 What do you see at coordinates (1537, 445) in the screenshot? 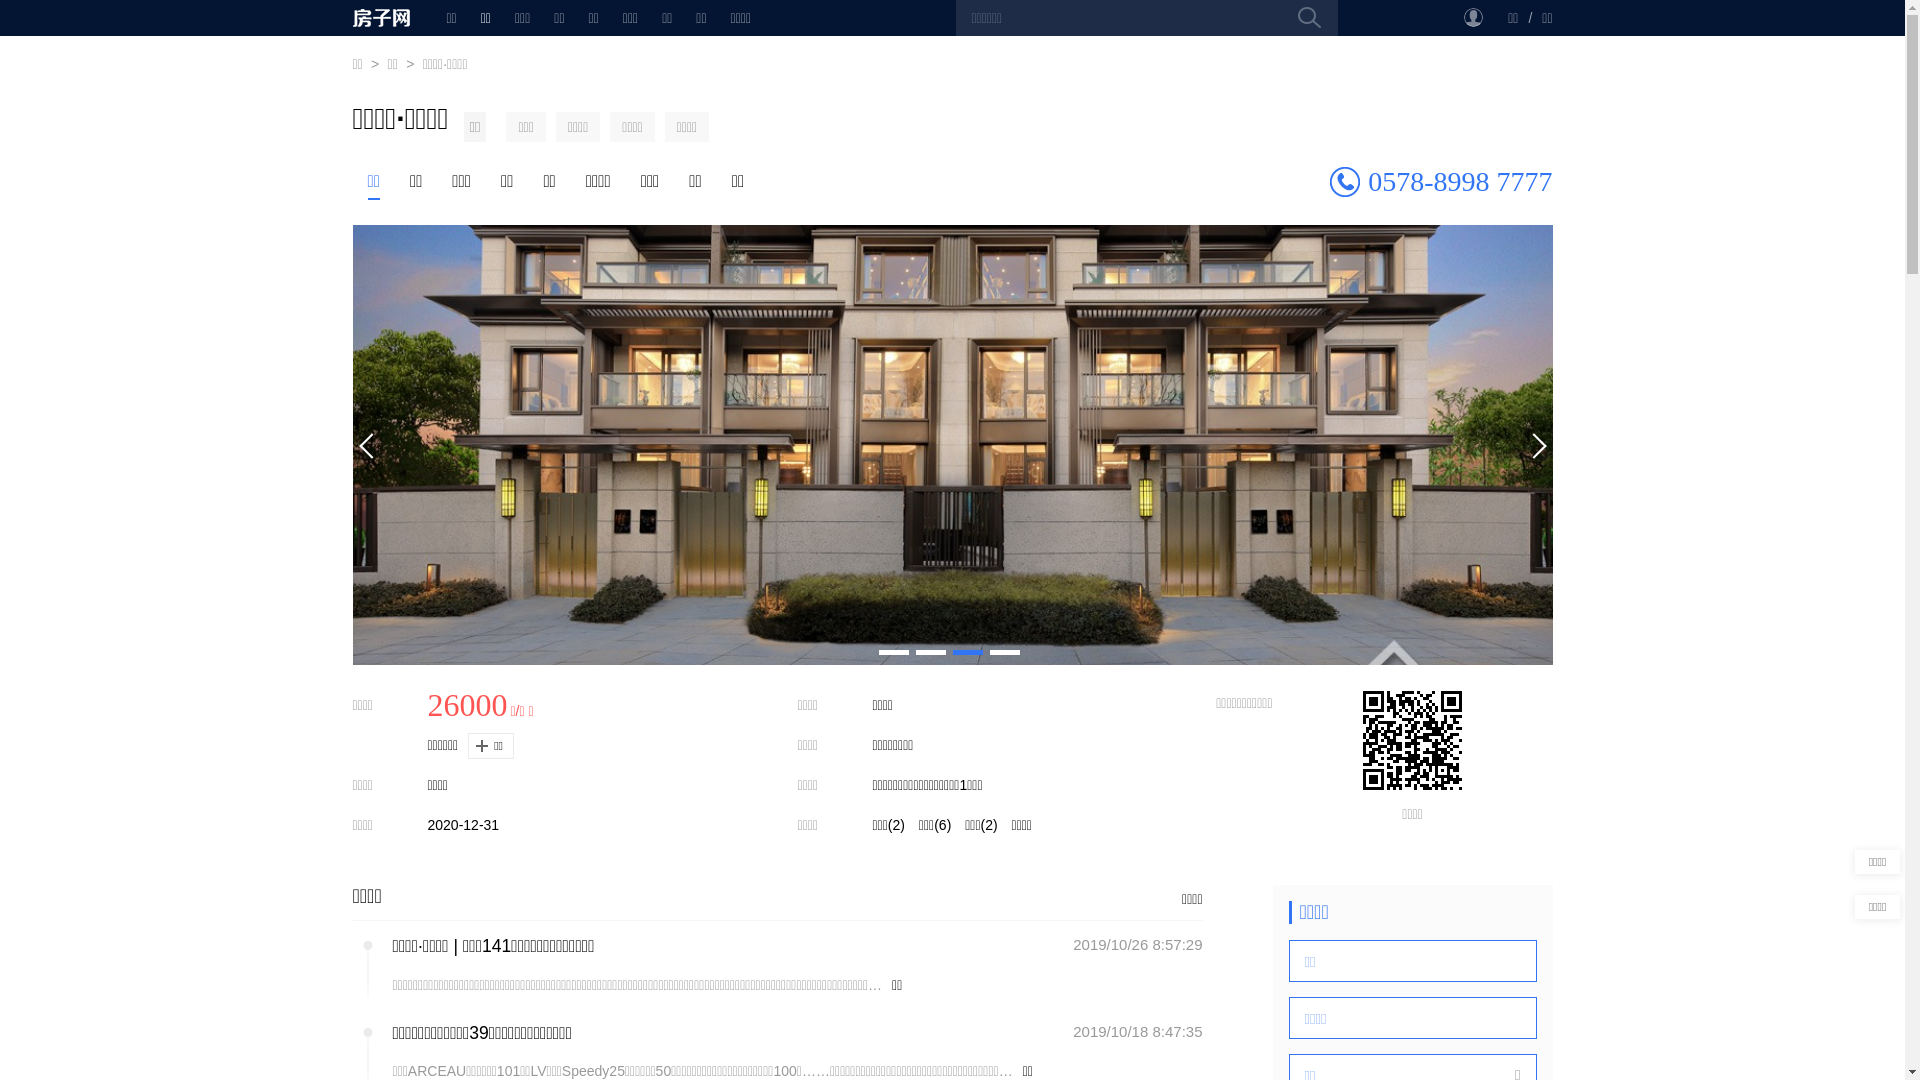
I see `Next` at bounding box center [1537, 445].